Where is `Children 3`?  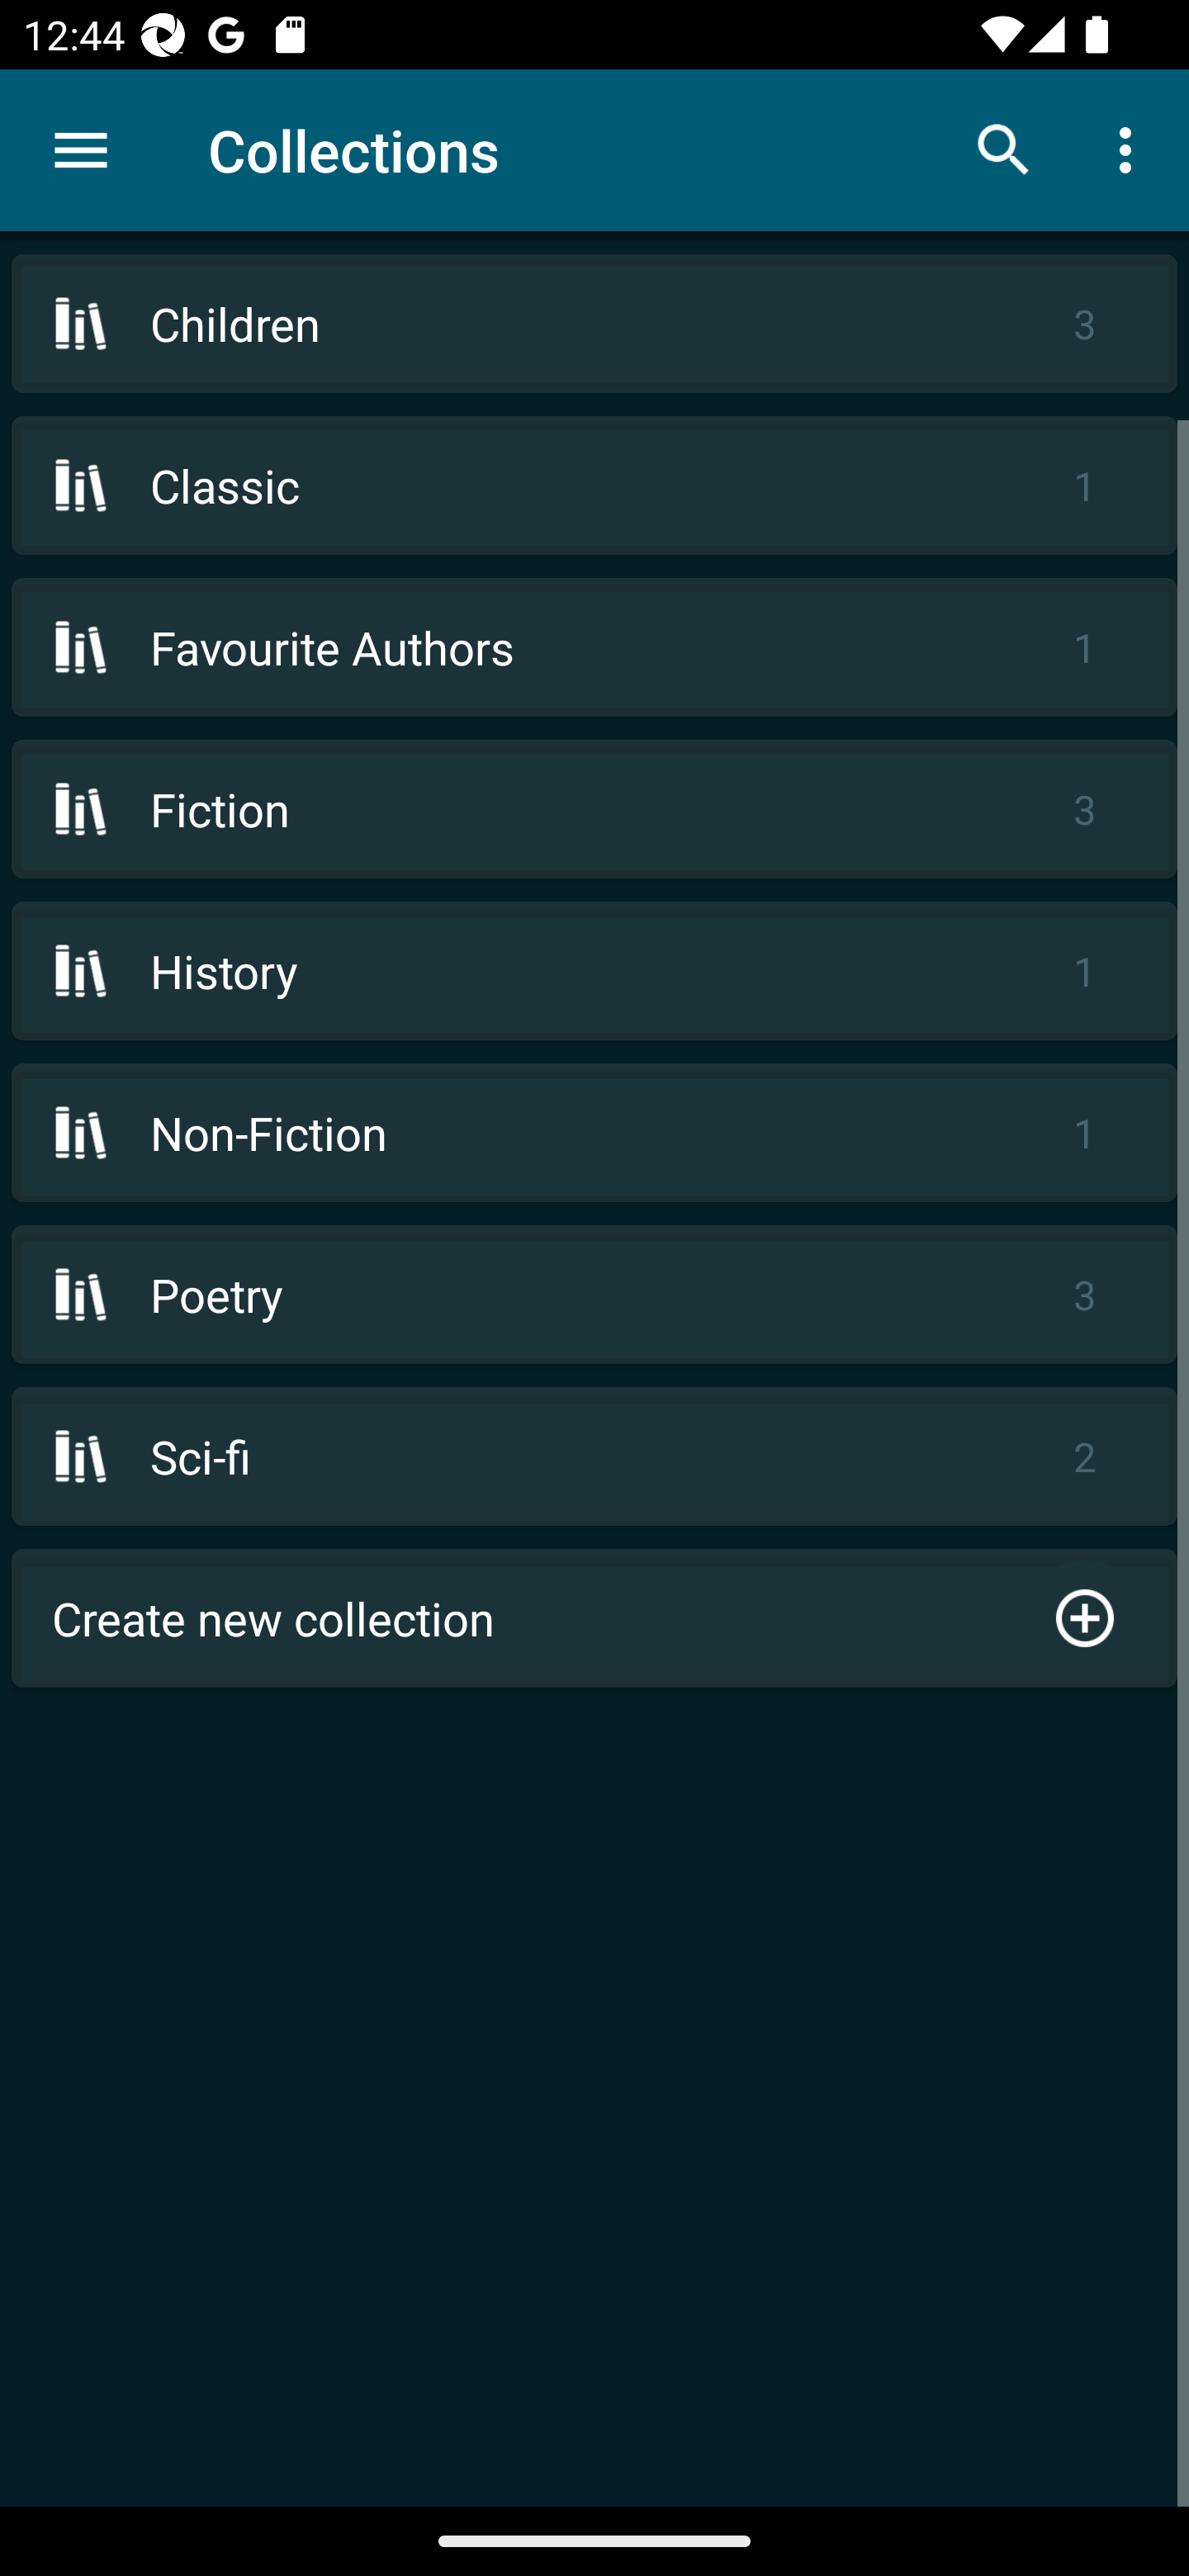
Children 3 is located at coordinates (594, 324).